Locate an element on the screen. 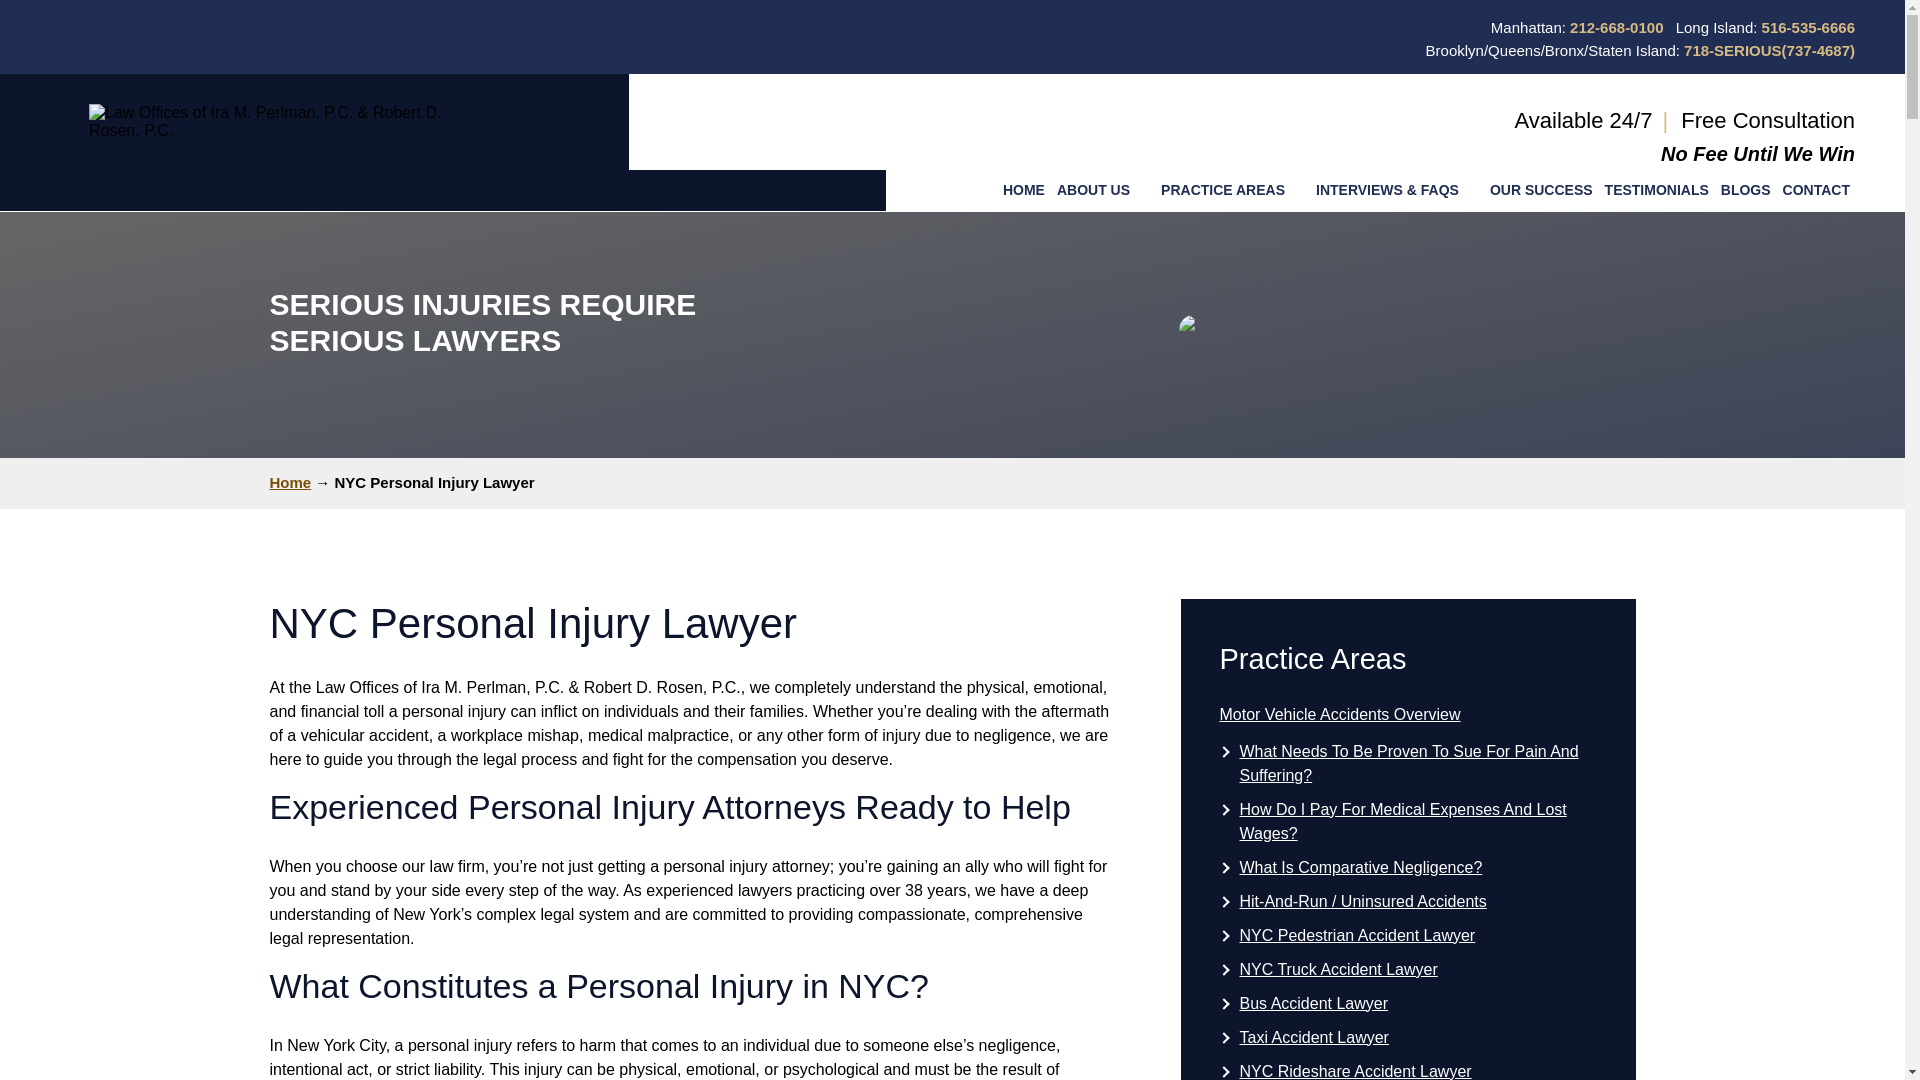  HOME is located at coordinates (1023, 190).